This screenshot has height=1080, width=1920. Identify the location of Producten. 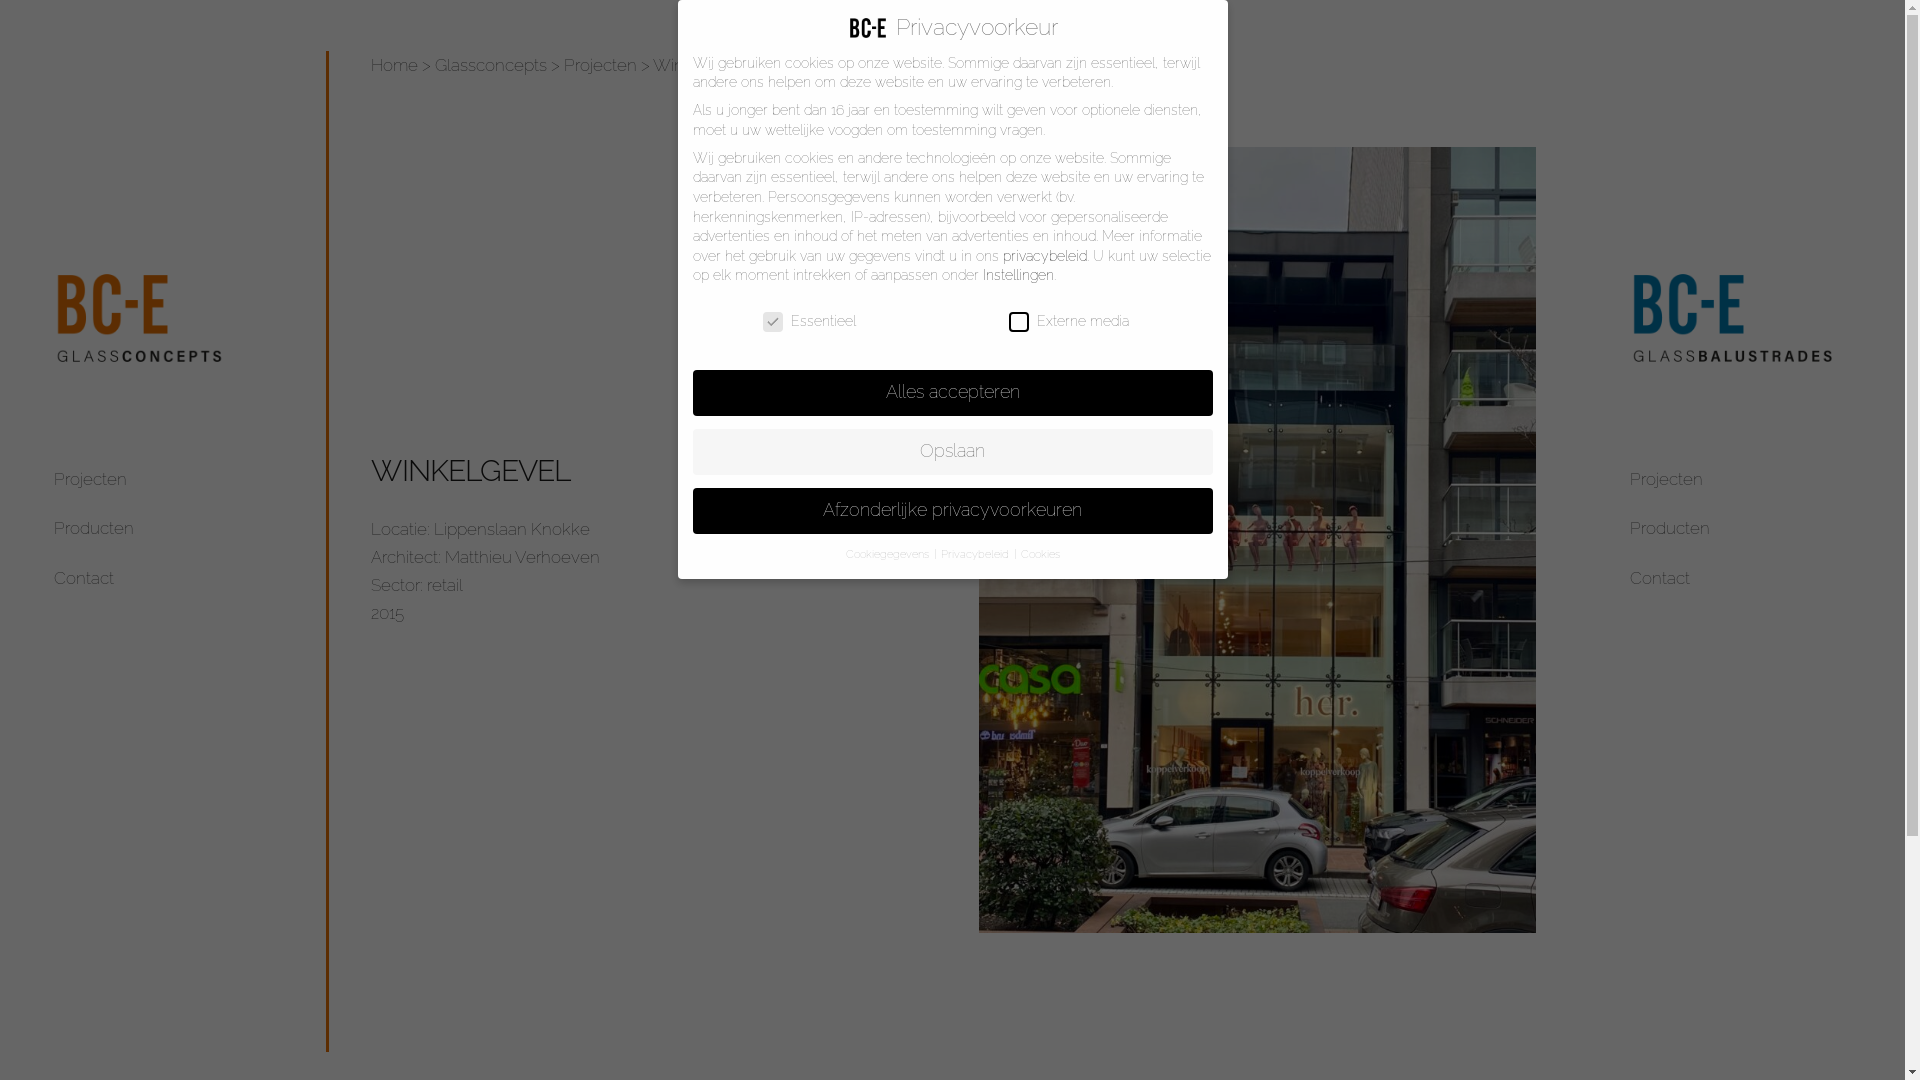
(1670, 528).